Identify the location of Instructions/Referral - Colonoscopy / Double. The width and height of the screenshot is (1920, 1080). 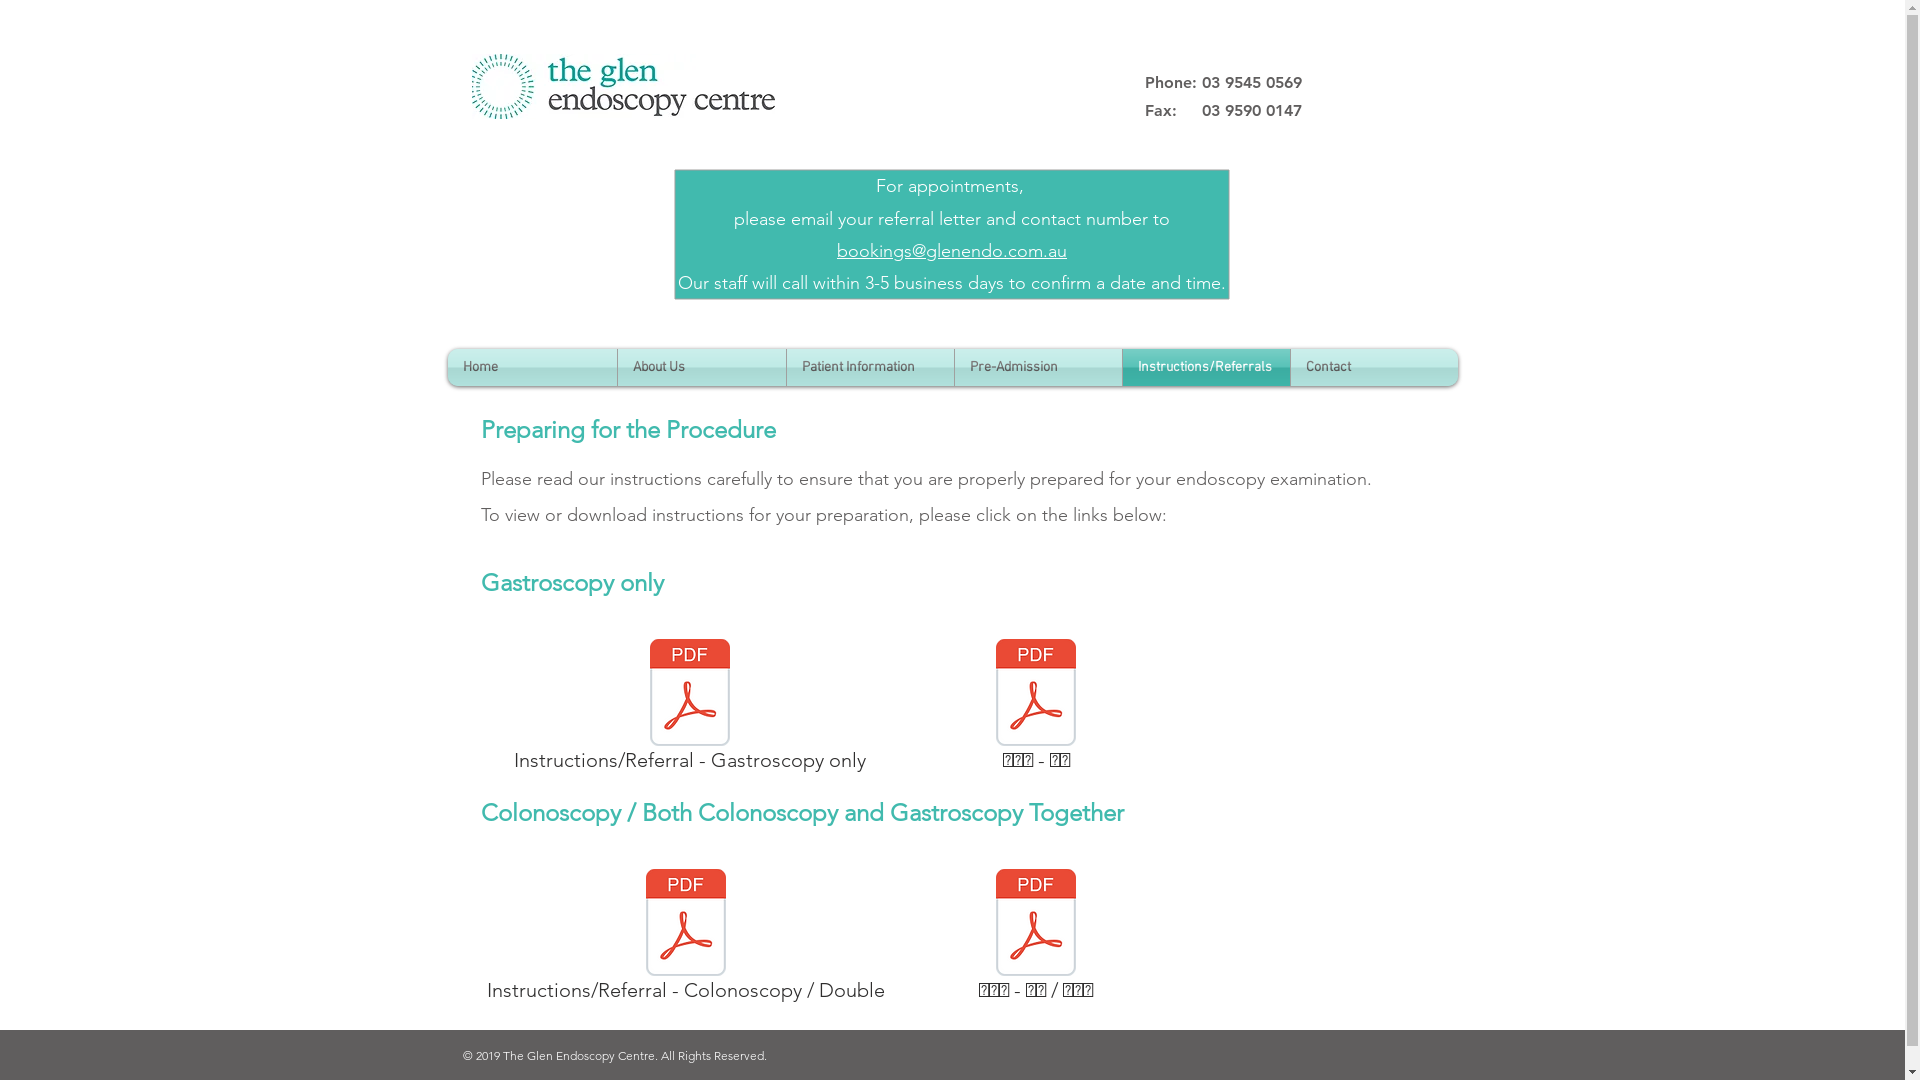
(685, 939).